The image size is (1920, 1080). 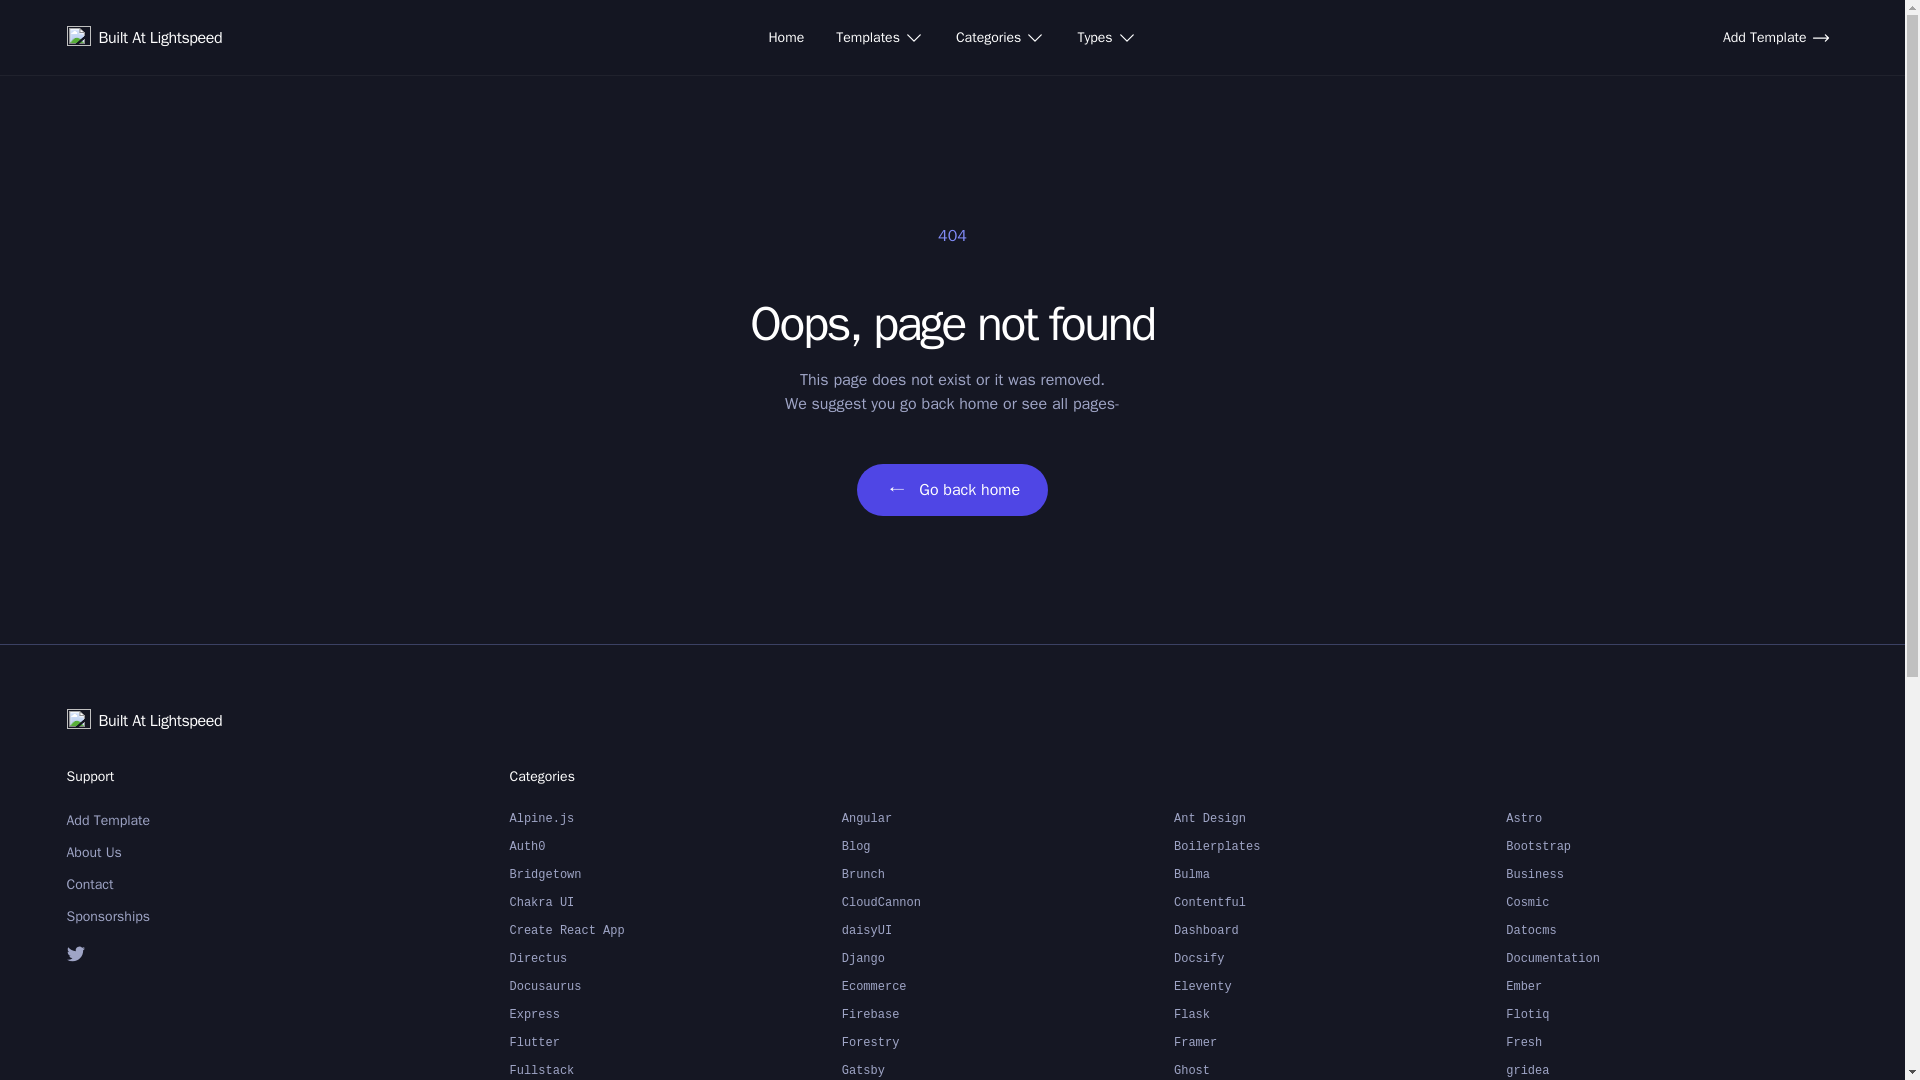 I want to click on Datocms, so click(x=1671, y=930).